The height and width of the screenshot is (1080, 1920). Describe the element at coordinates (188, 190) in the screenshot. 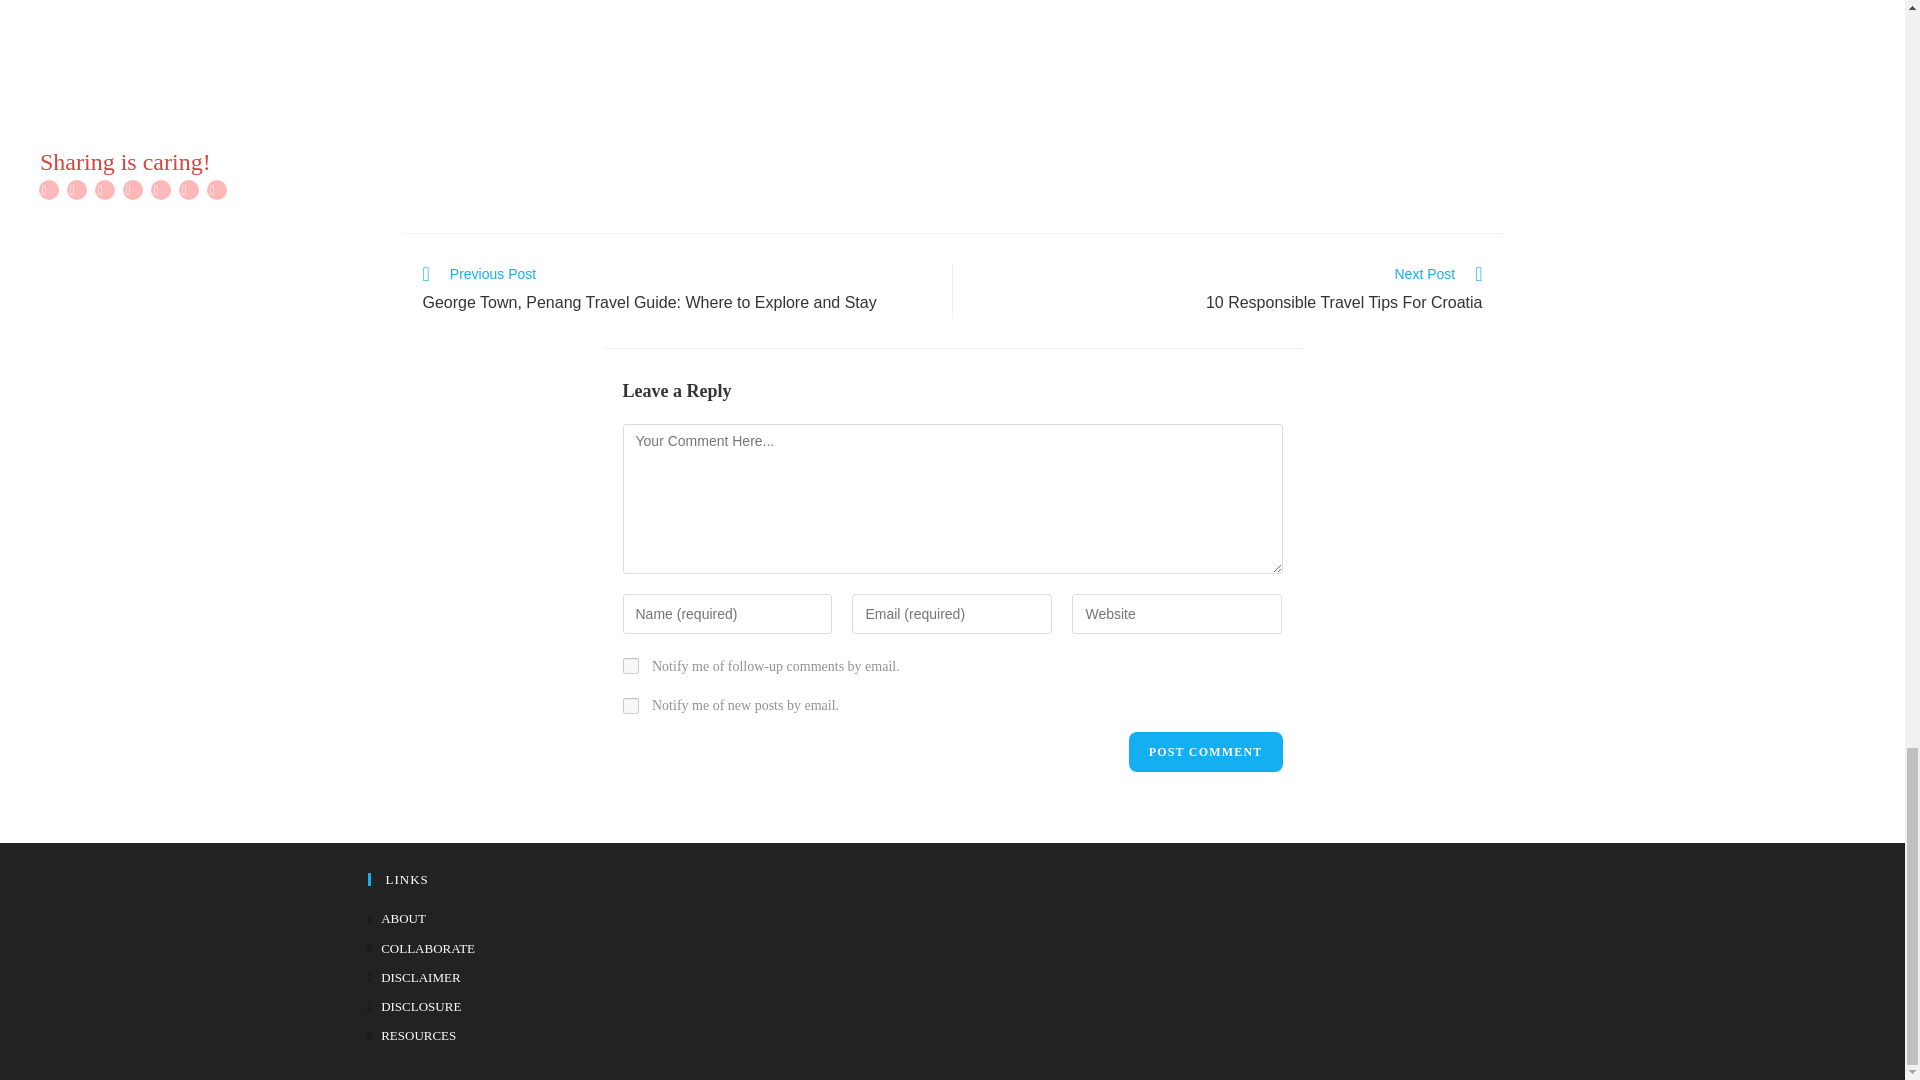

I see `WhatsApp` at that location.